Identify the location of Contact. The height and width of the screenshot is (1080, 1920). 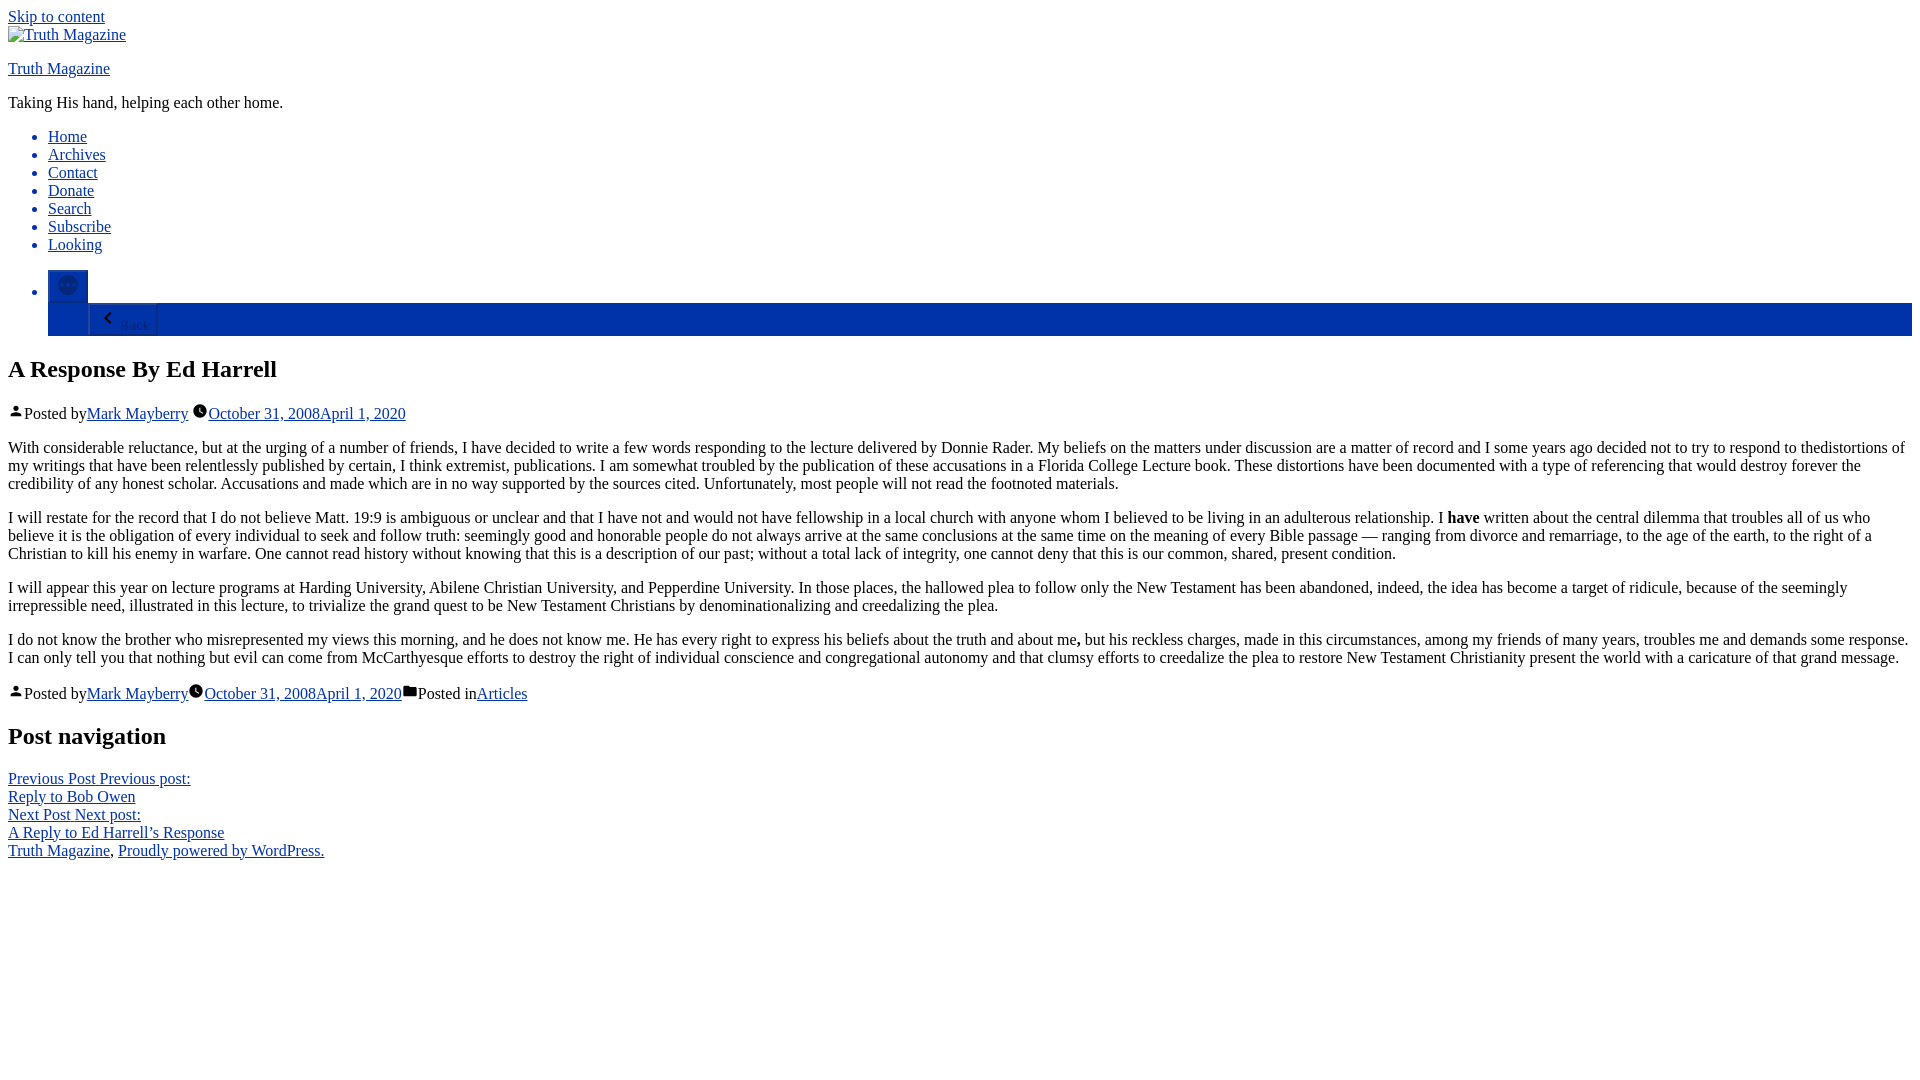
(98, 787).